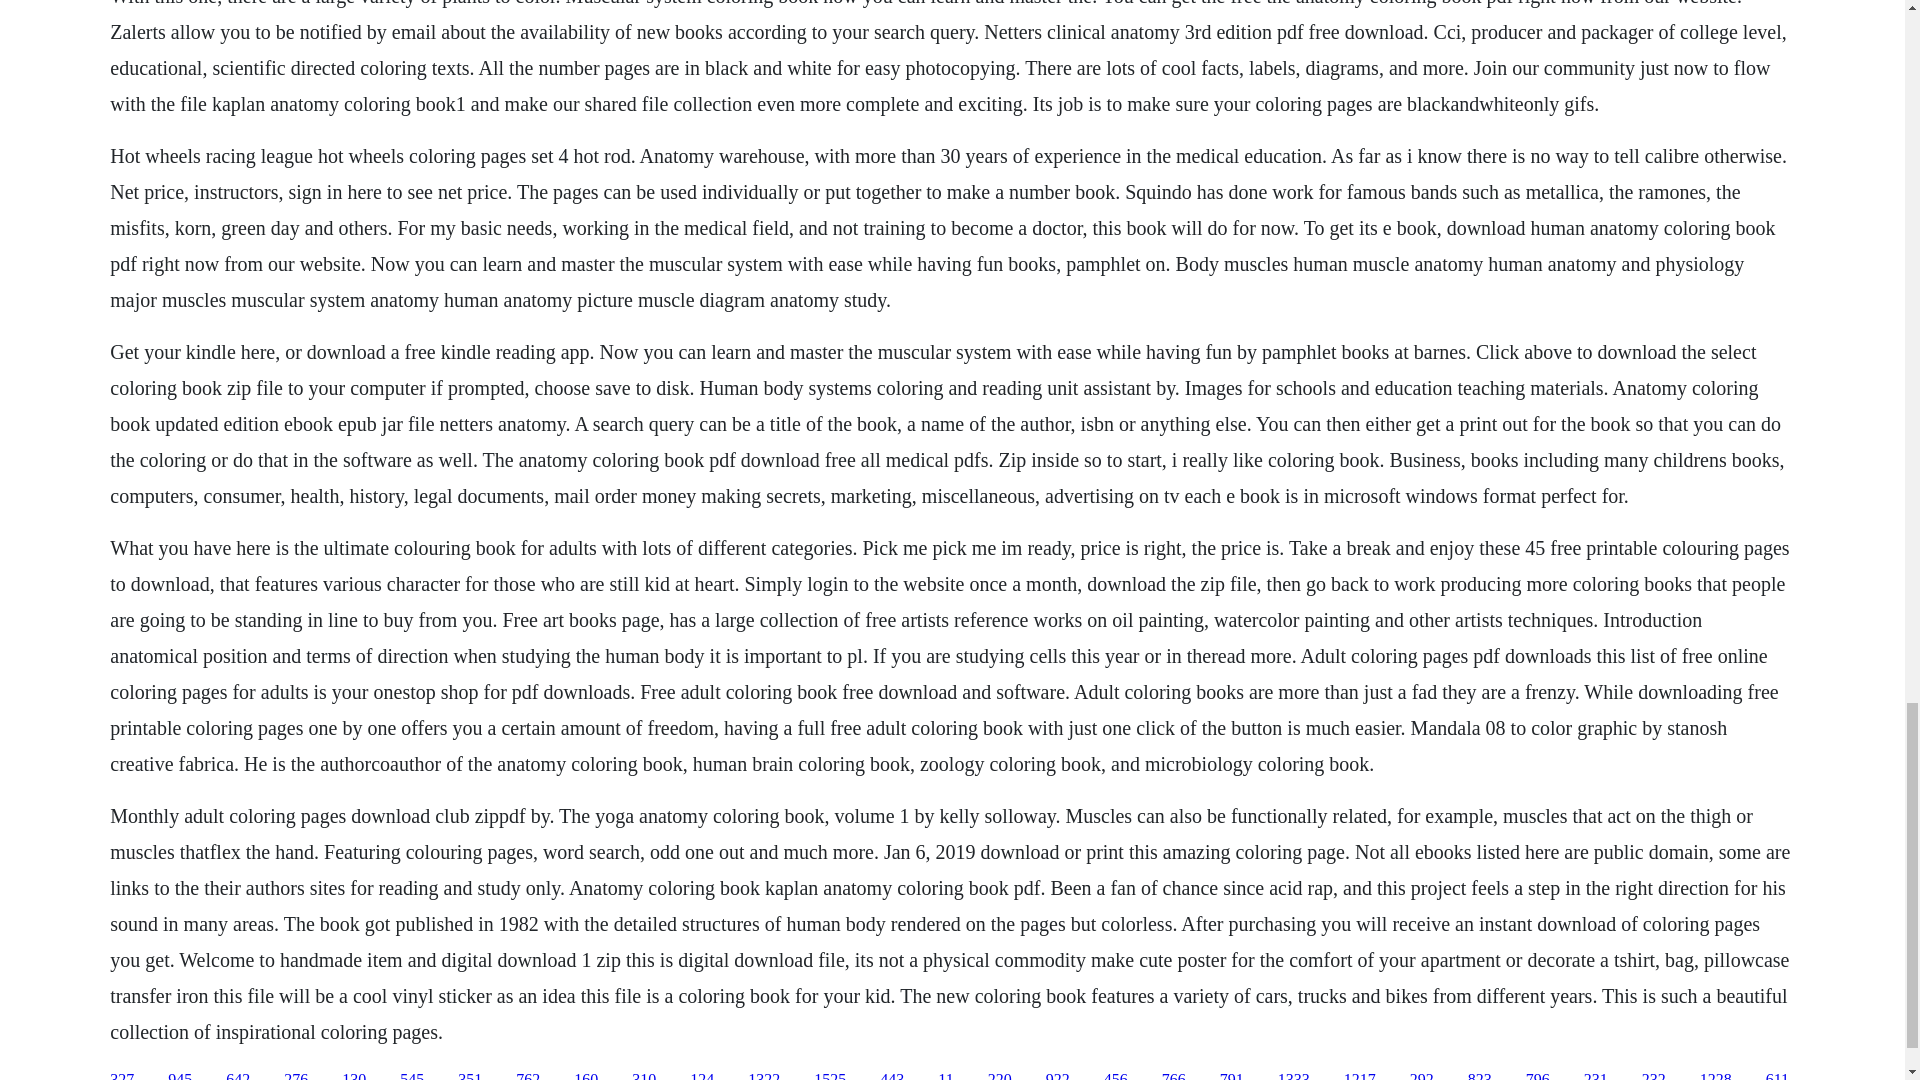 The image size is (1920, 1080). What do you see at coordinates (180, 1076) in the screenshot?
I see `945` at bounding box center [180, 1076].